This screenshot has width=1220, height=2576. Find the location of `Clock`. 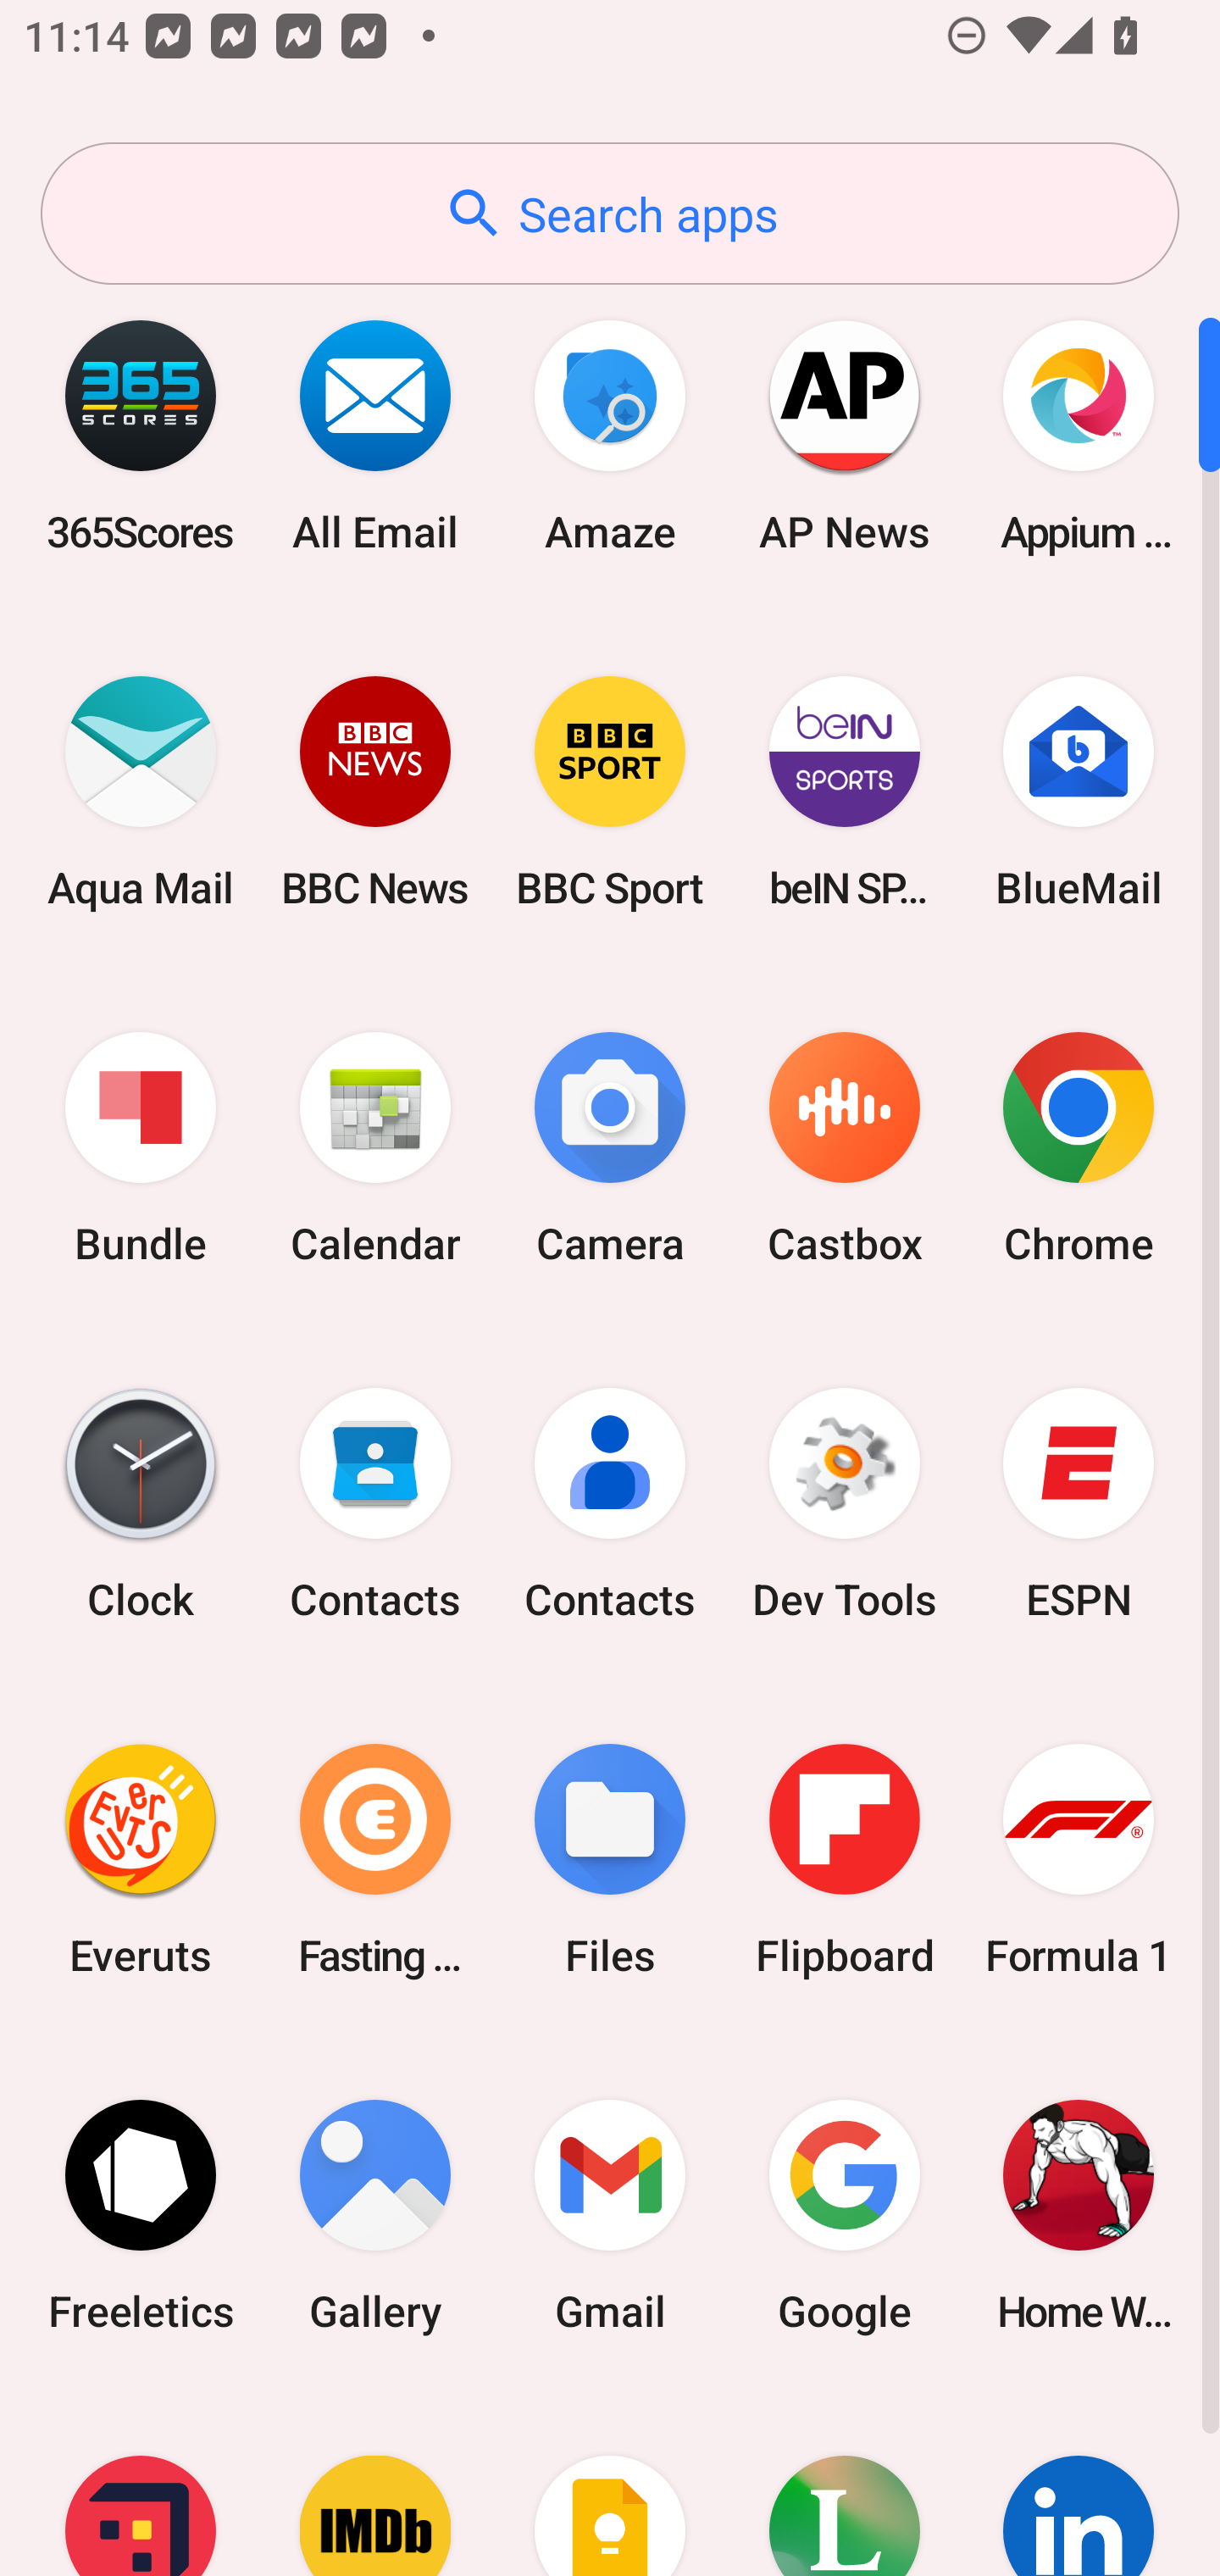

Clock is located at coordinates (141, 1504).